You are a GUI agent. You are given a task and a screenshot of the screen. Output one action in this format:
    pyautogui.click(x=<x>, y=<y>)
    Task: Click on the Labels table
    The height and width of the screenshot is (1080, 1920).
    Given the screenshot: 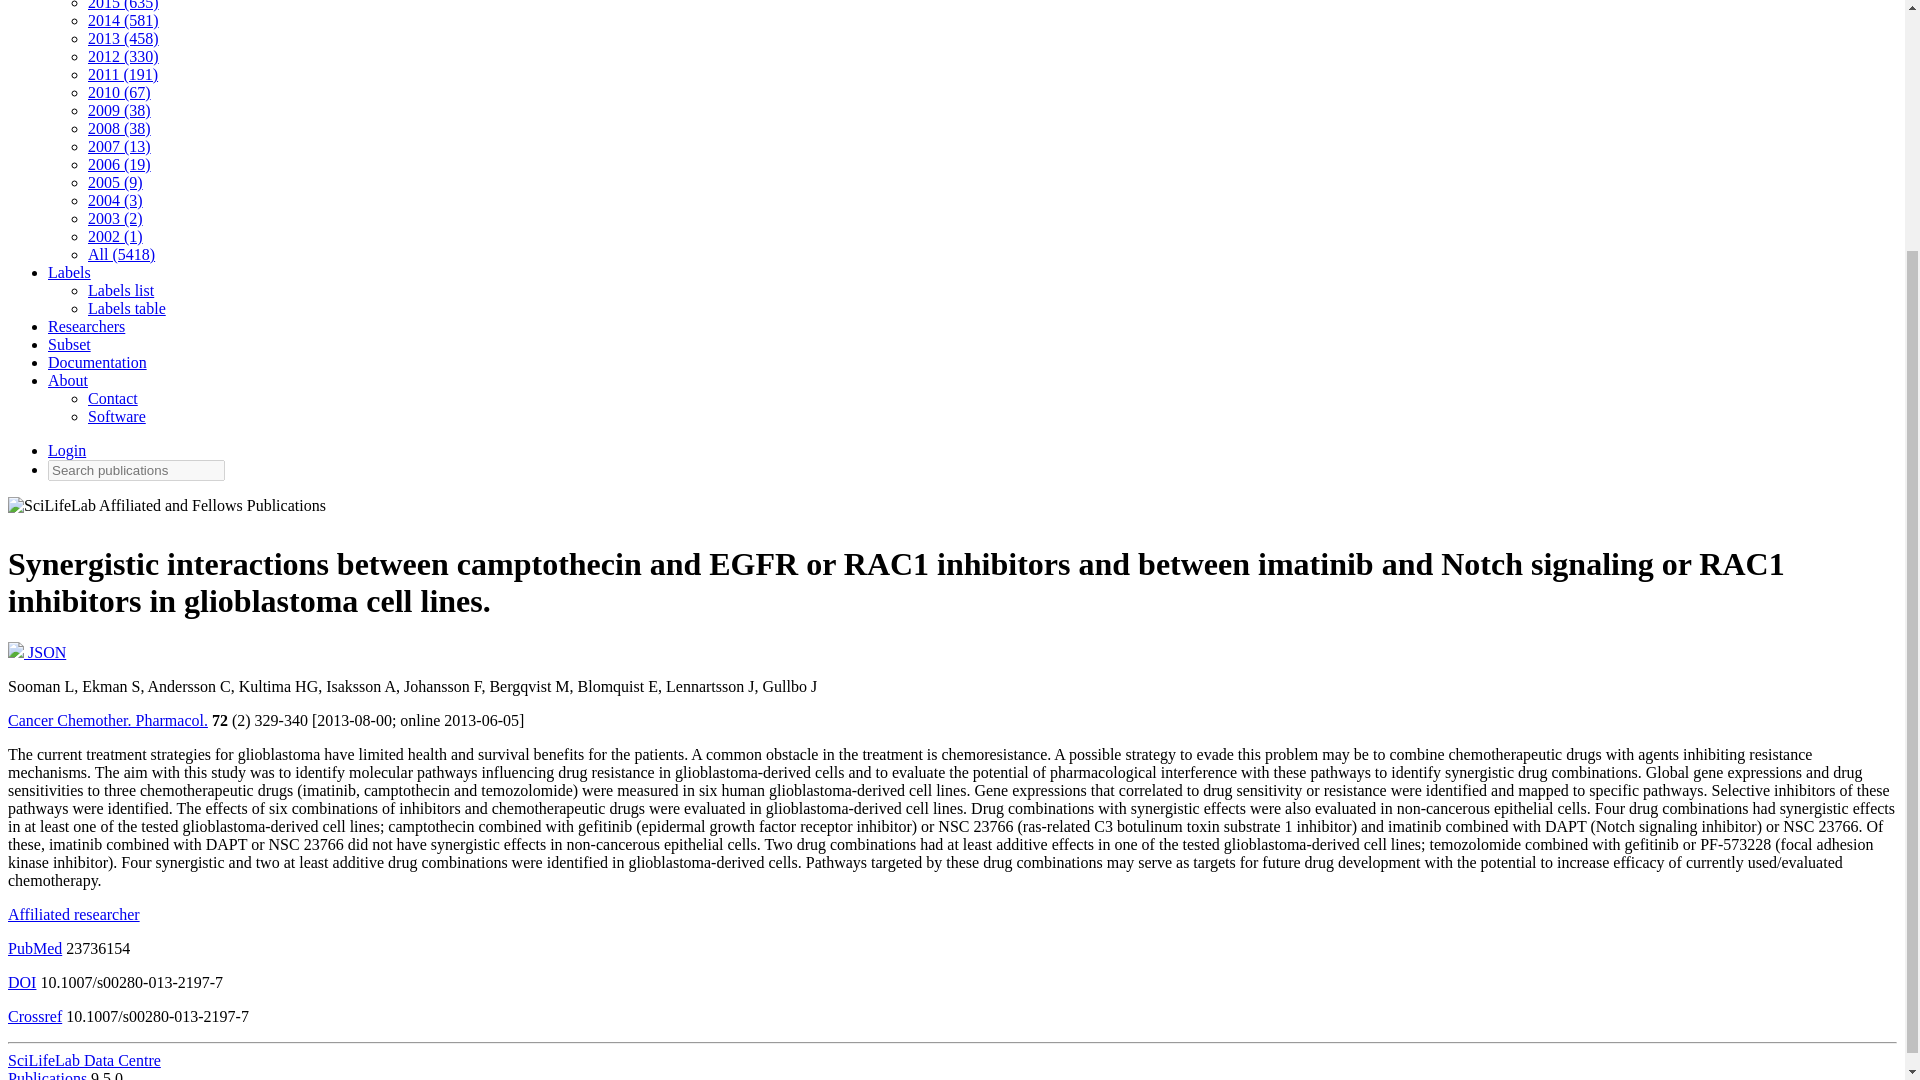 What is the action you would take?
    pyautogui.click(x=126, y=308)
    